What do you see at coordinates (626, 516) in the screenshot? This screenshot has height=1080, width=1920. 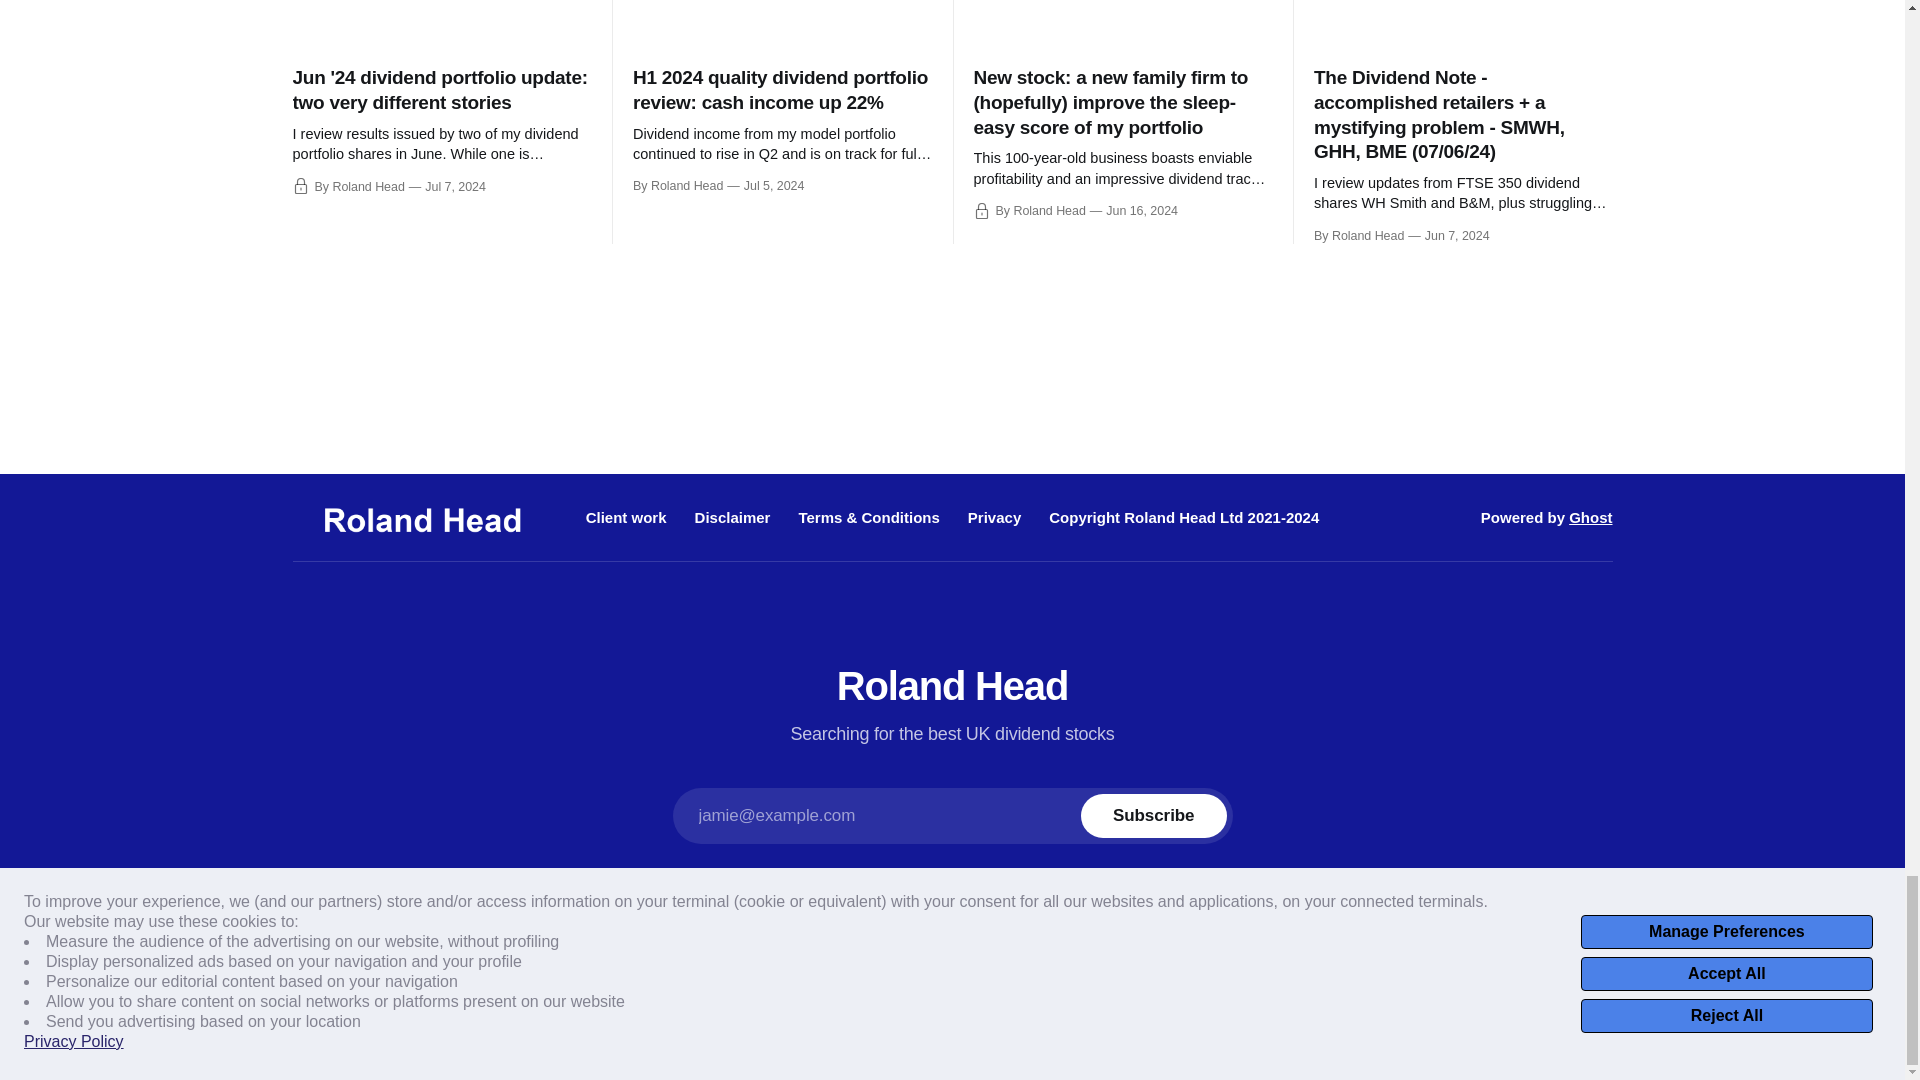 I see `Client work` at bounding box center [626, 516].